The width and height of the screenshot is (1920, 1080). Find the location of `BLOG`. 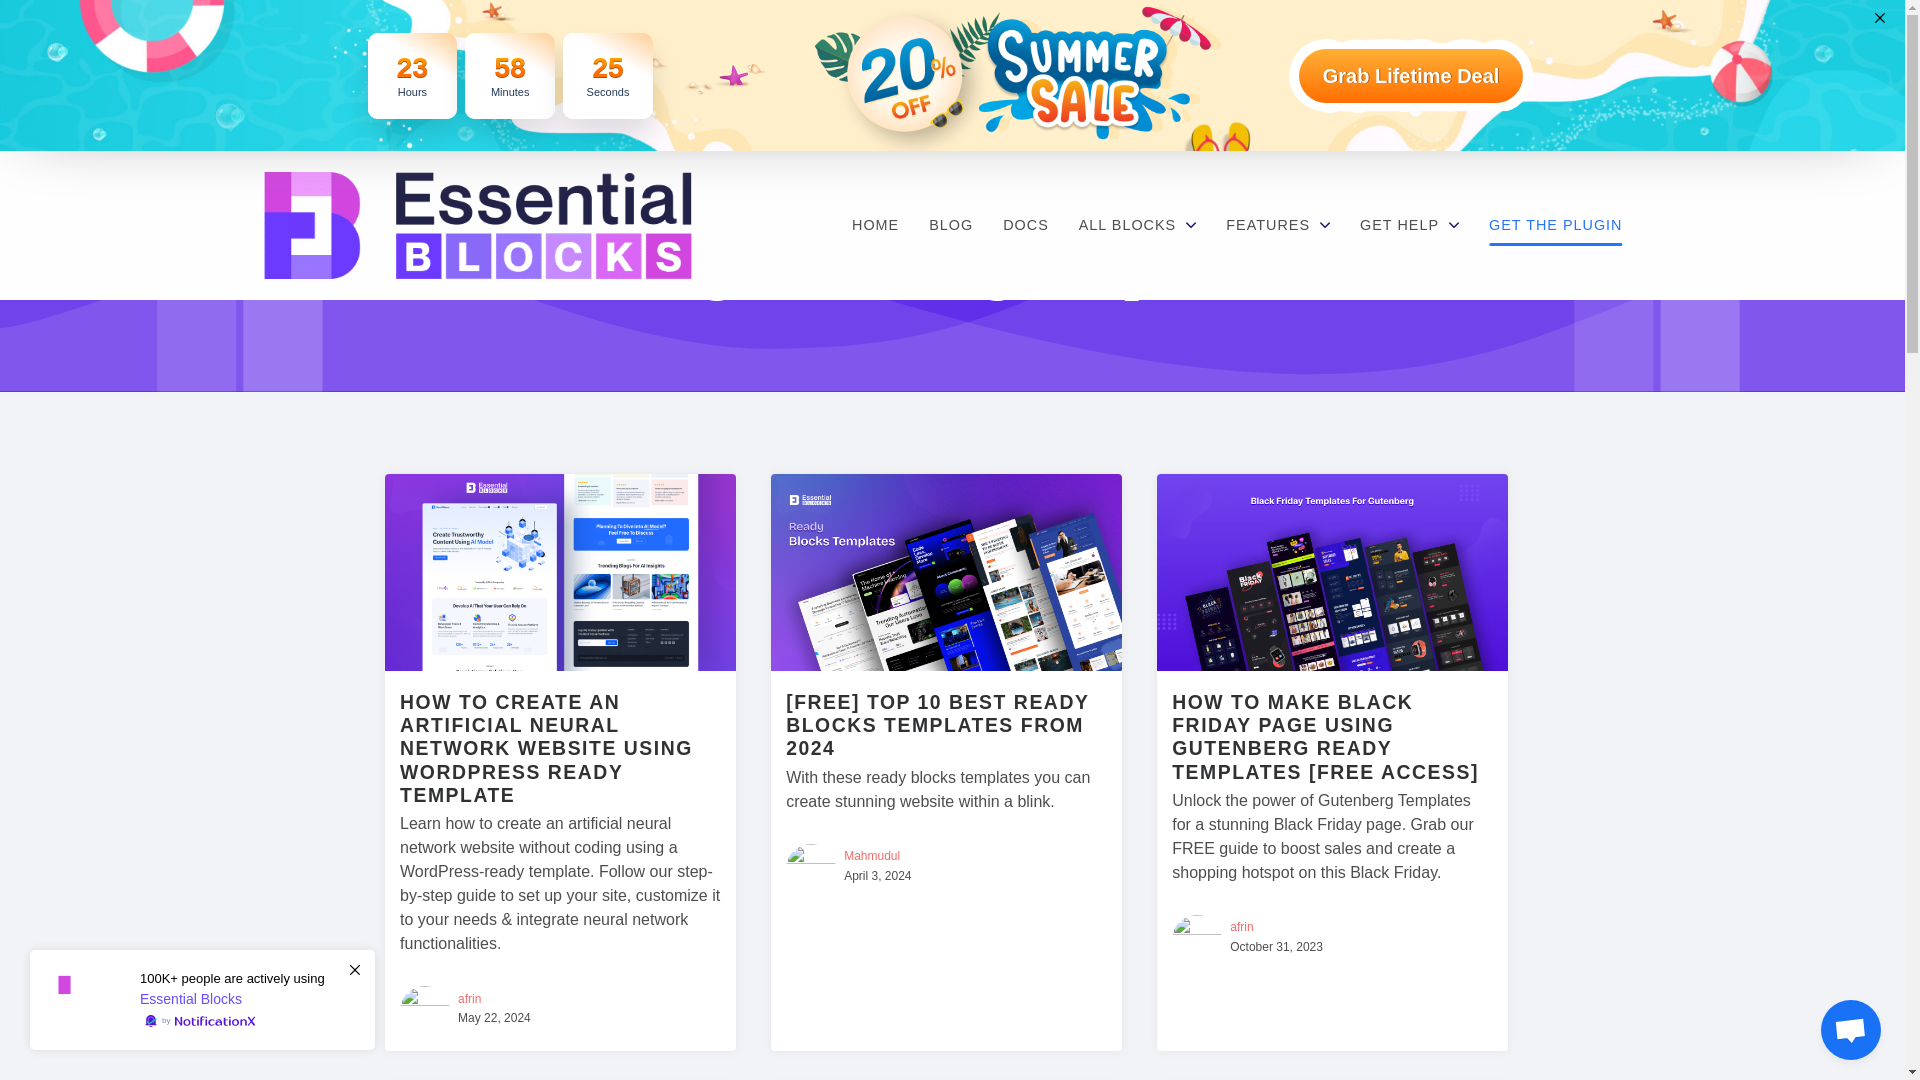

BLOG is located at coordinates (950, 226).